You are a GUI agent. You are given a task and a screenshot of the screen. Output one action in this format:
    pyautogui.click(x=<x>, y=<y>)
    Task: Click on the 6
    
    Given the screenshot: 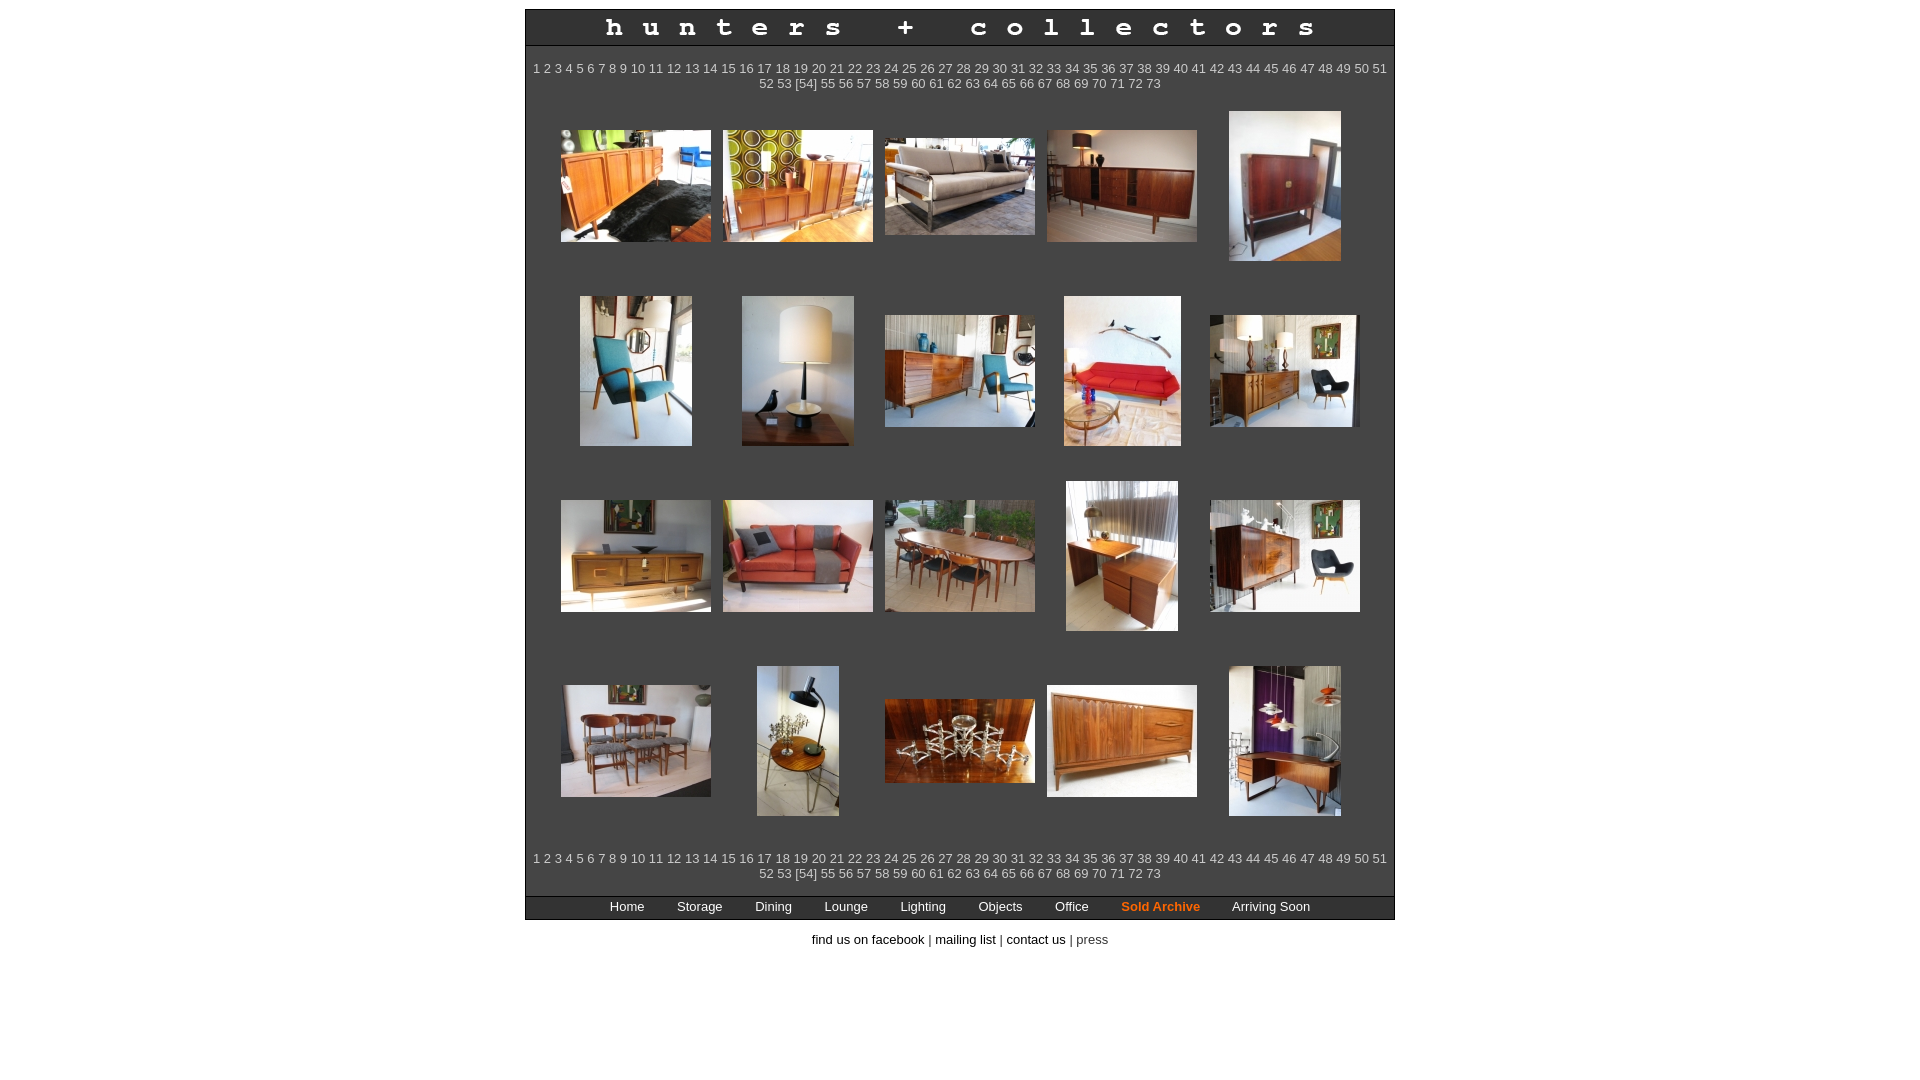 What is the action you would take?
    pyautogui.click(x=590, y=858)
    